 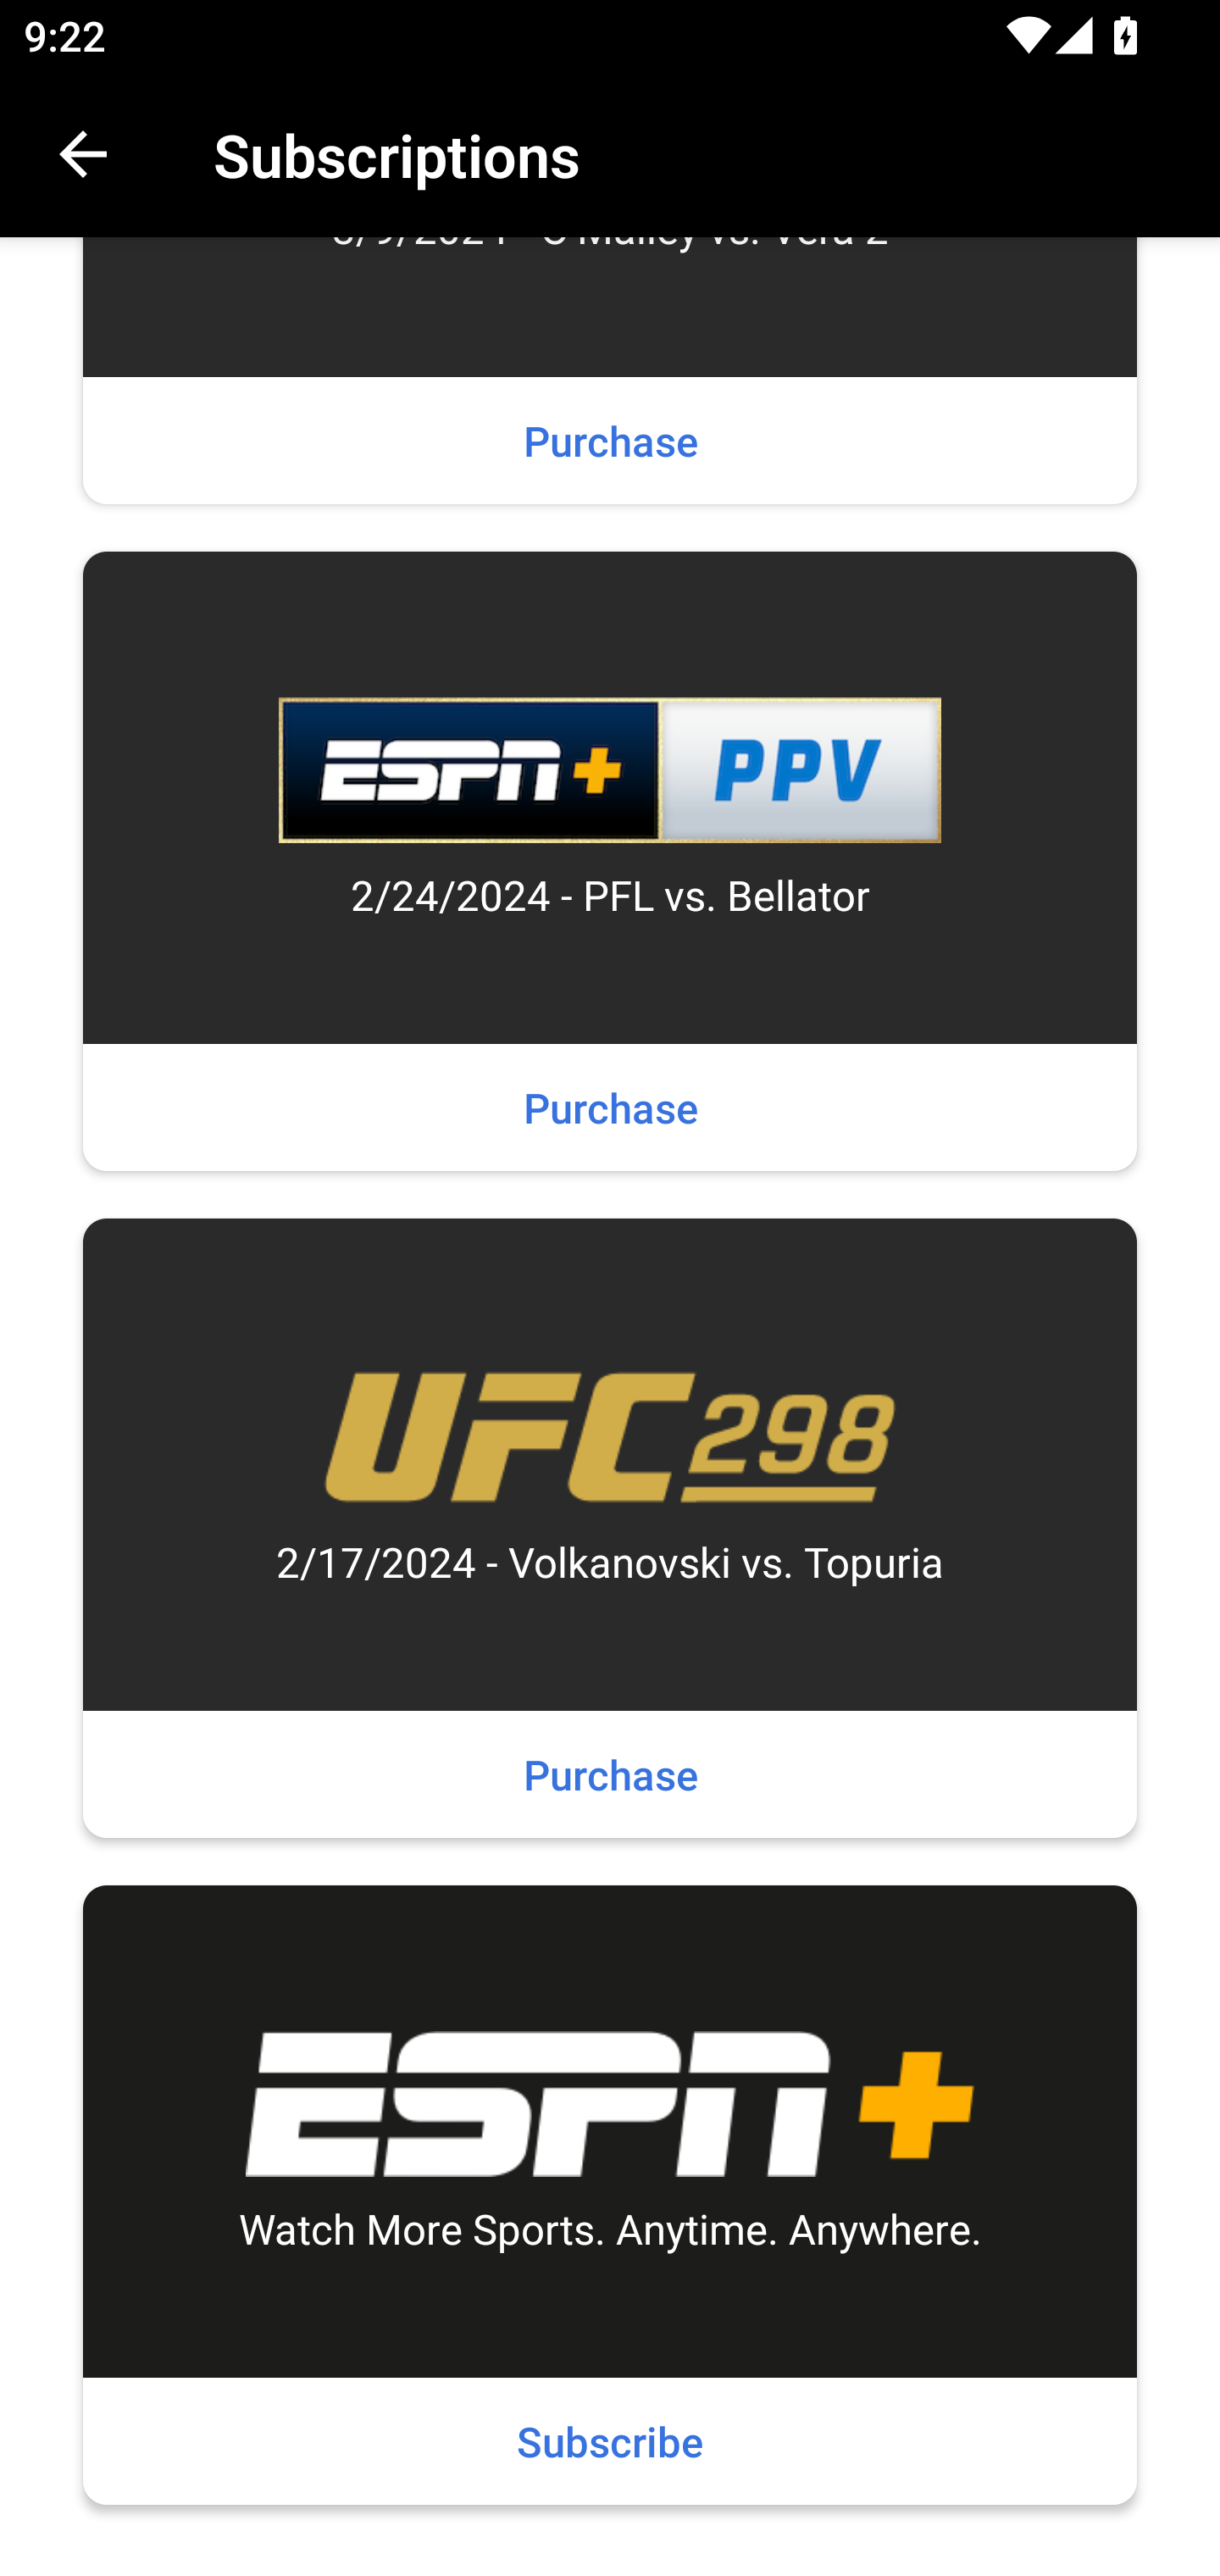 I want to click on Purchase, so click(x=610, y=1108).